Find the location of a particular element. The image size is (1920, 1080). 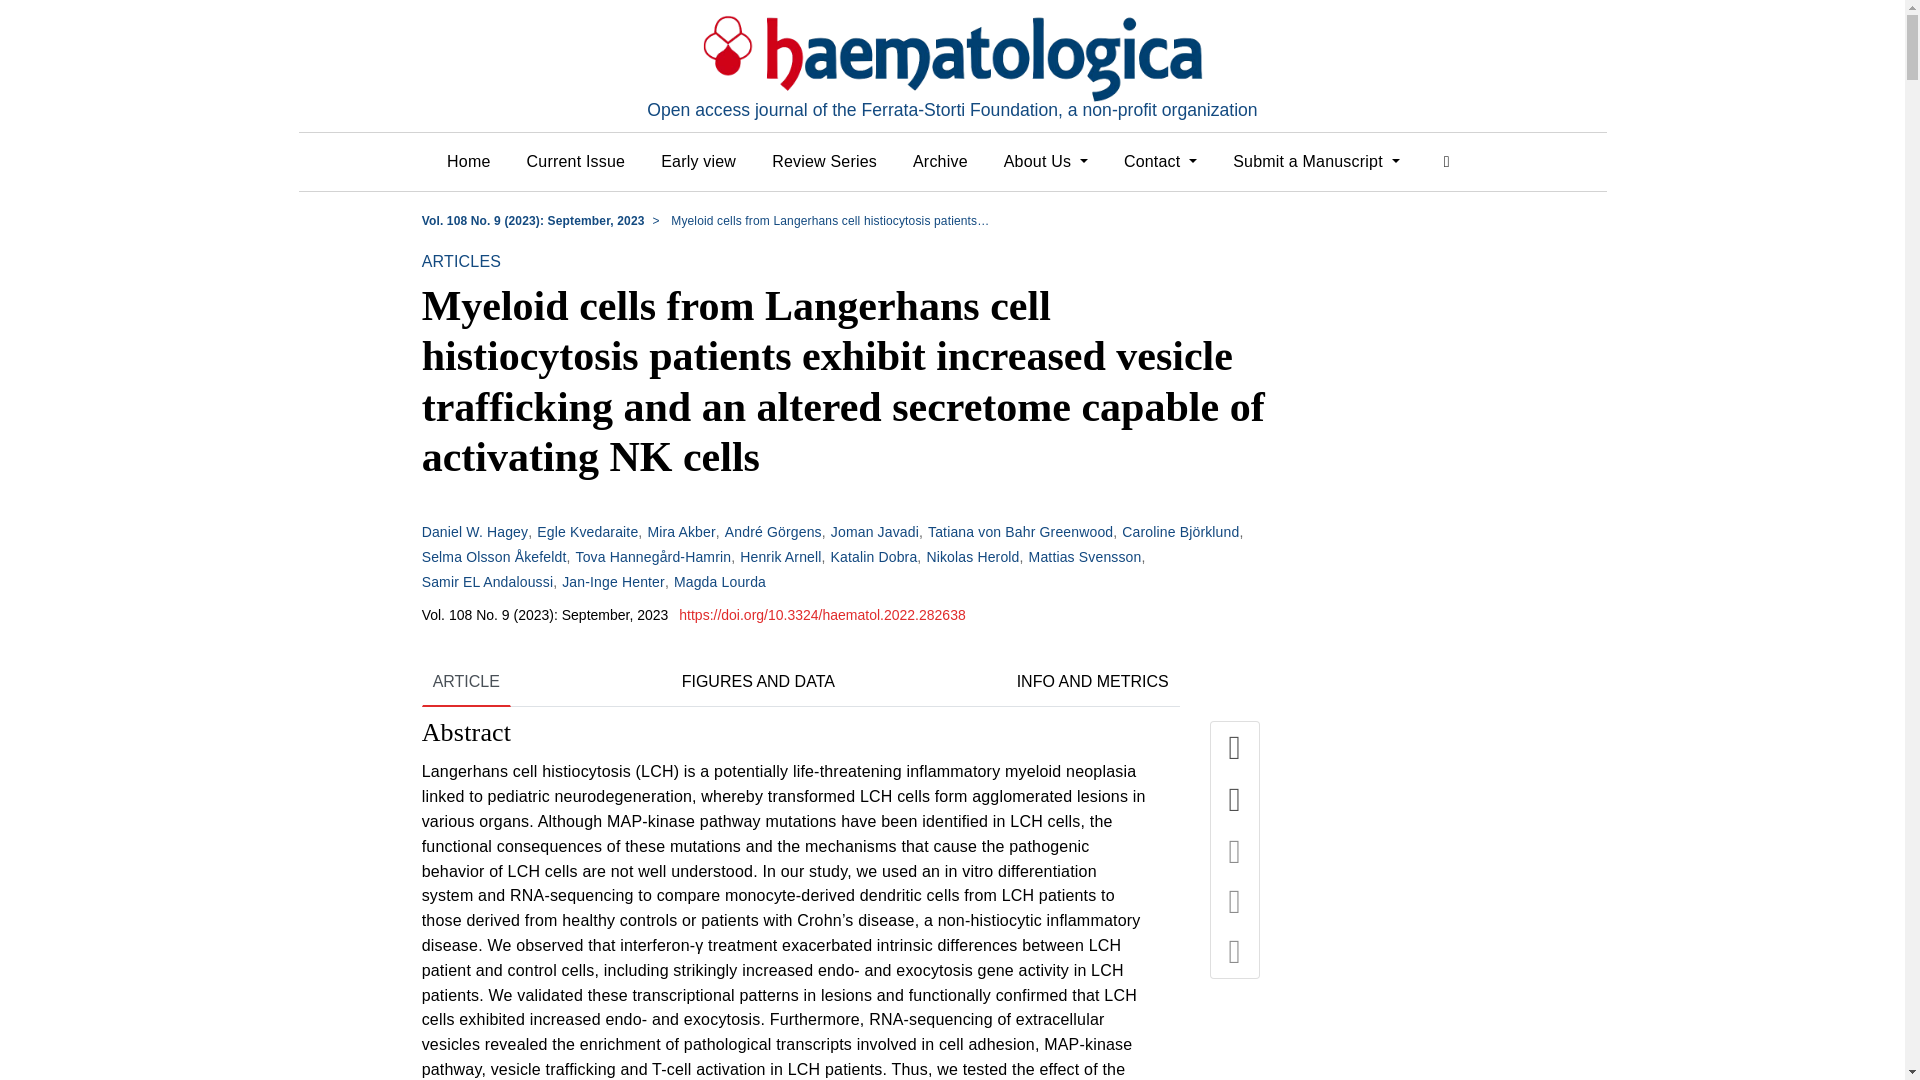

Home is located at coordinates (468, 162).